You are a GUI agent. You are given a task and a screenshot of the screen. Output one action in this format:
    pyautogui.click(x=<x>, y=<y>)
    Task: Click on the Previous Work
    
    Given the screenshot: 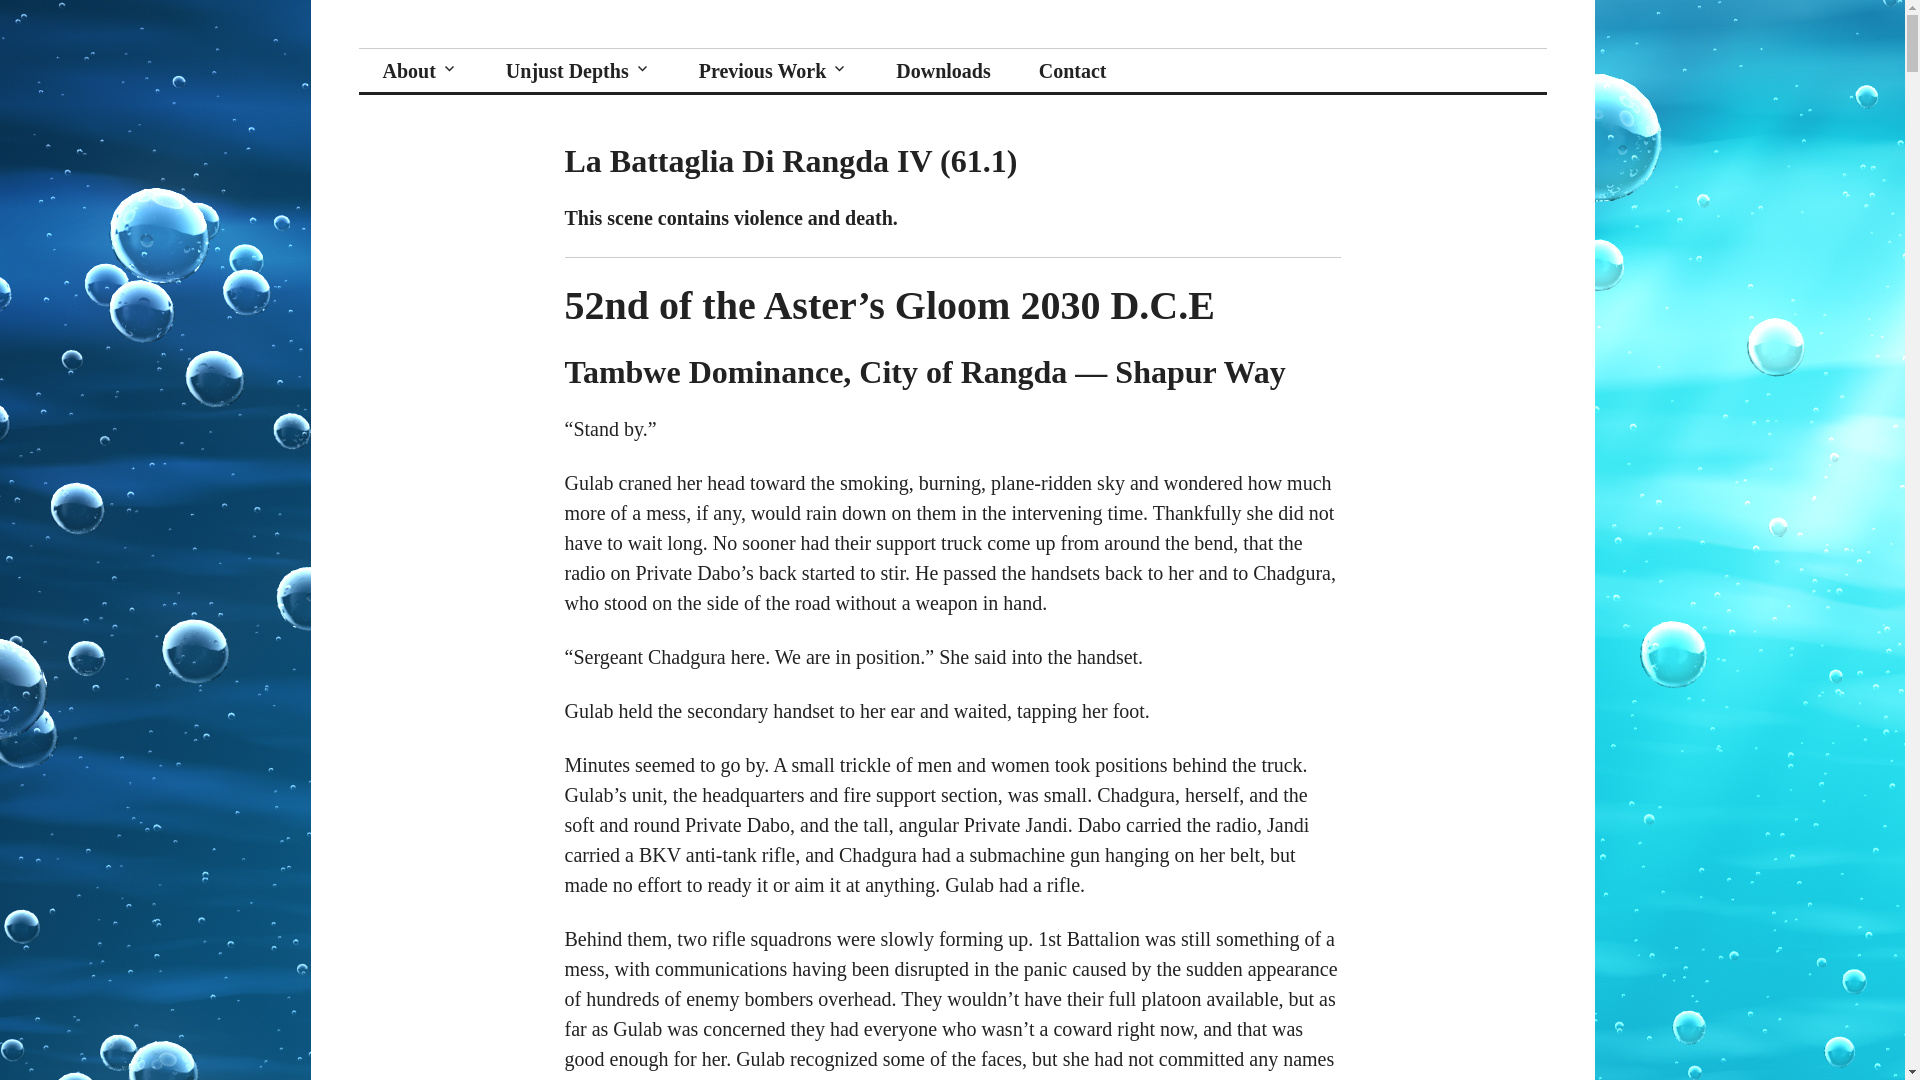 What is the action you would take?
    pyautogui.click(x=774, y=70)
    